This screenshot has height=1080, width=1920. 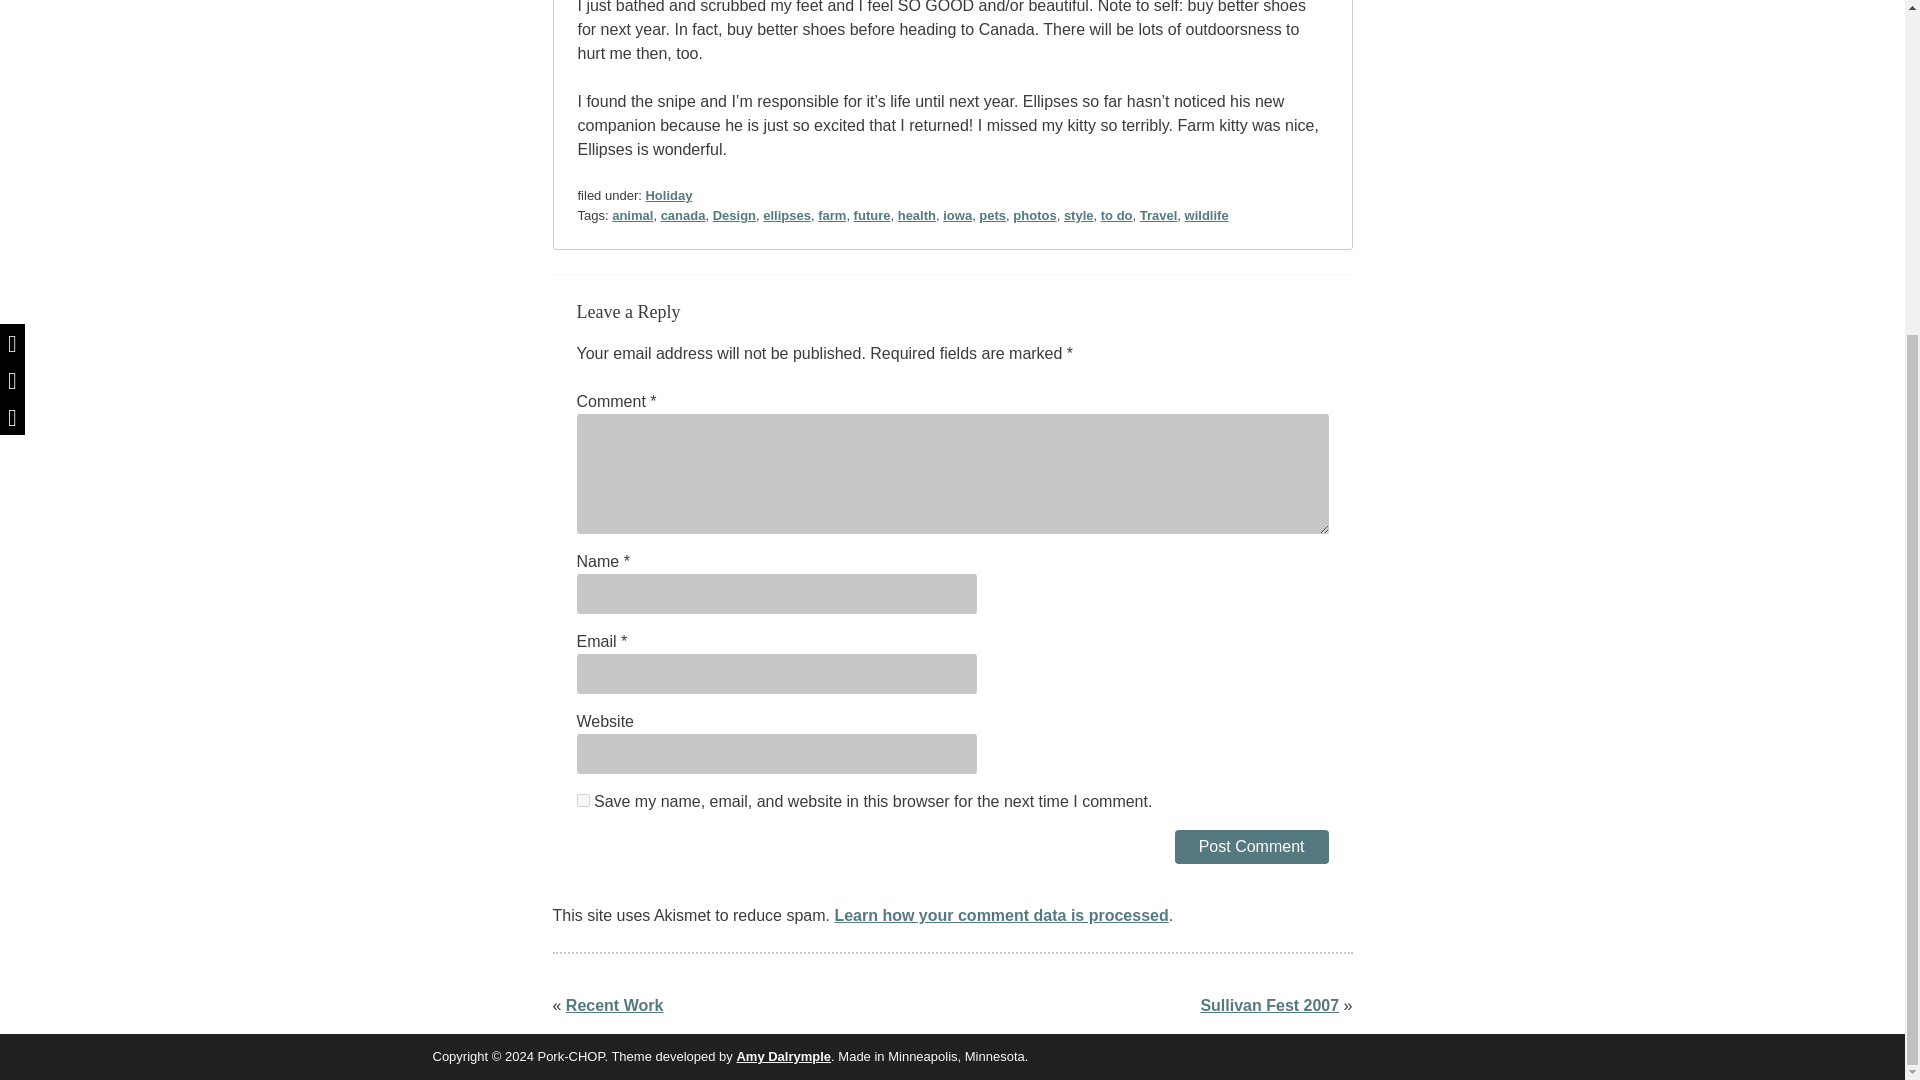 What do you see at coordinates (734, 215) in the screenshot?
I see `Design` at bounding box center [734, 215].